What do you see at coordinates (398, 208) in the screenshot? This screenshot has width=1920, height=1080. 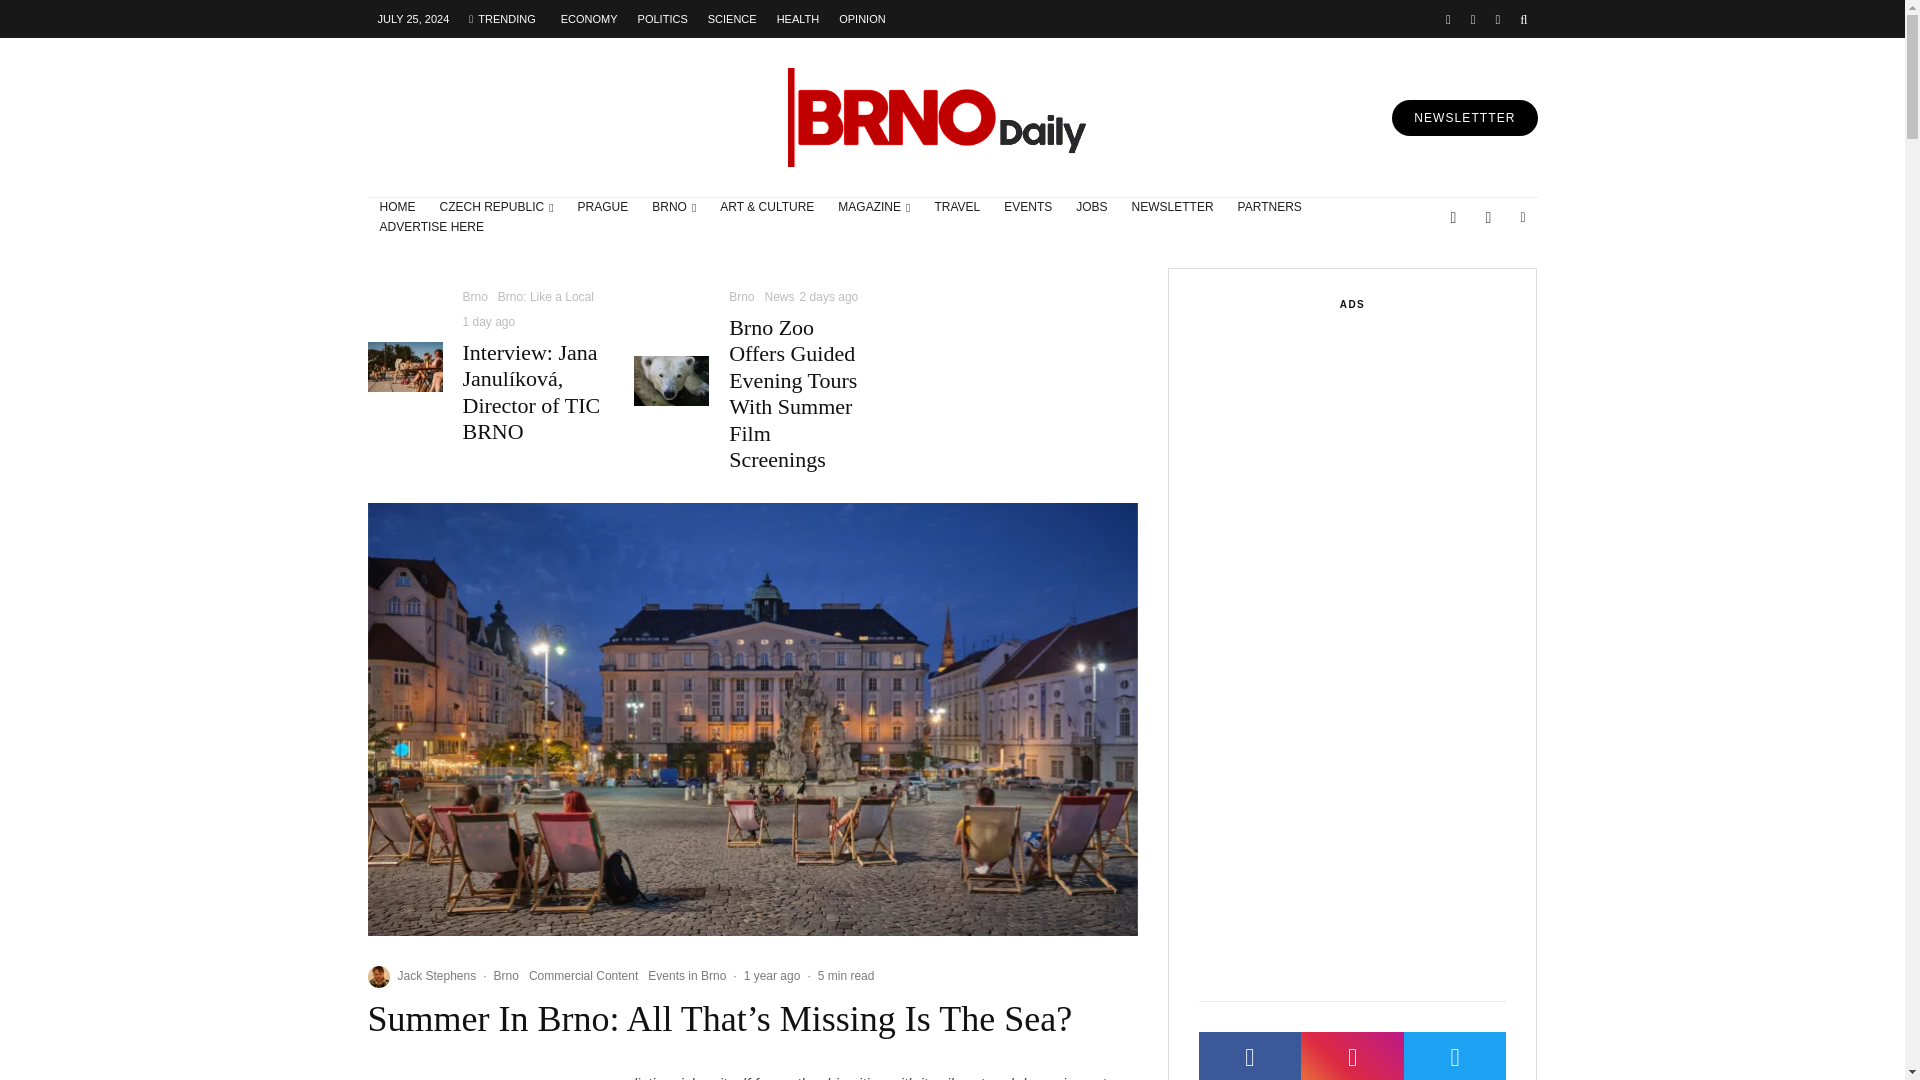 I see `HOME` at bounding box center [398, 208].